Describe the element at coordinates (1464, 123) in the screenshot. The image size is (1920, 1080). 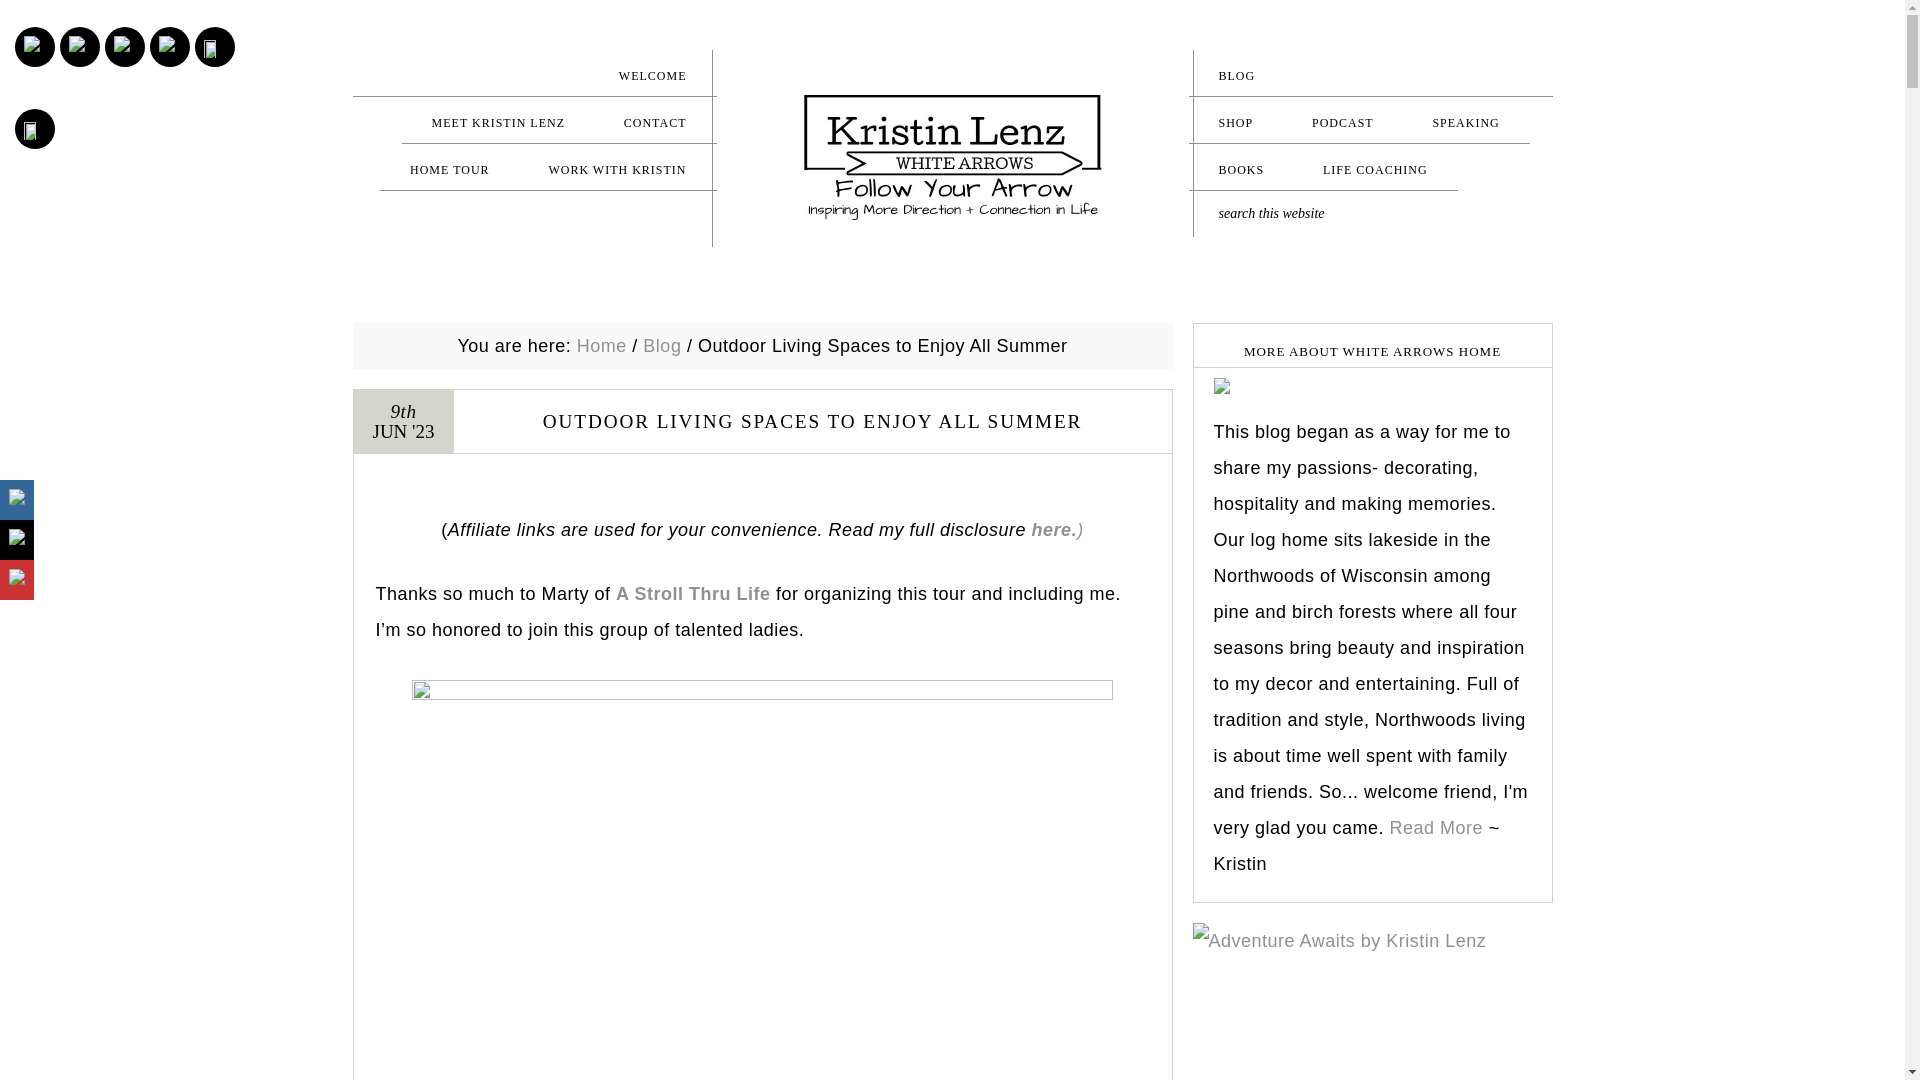
I see `SPEAKING` at that location.